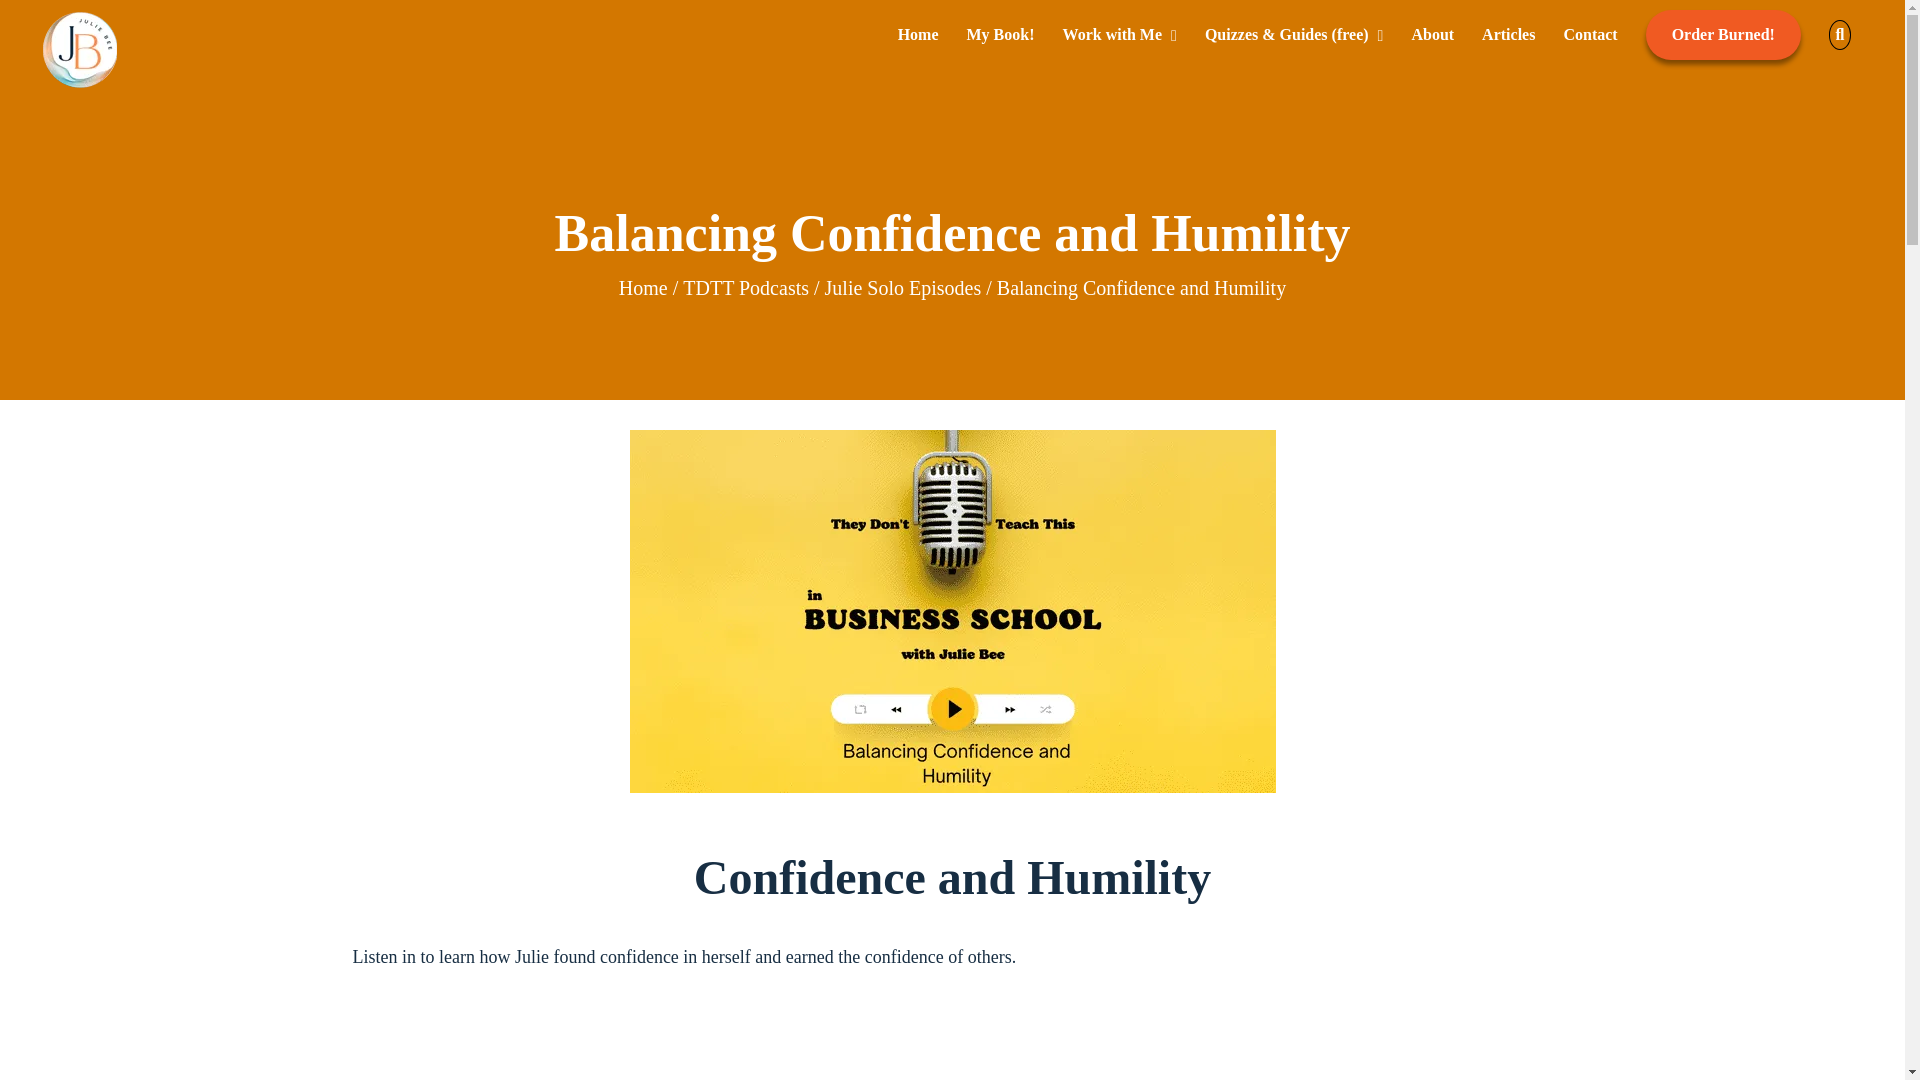 The width and height of the screenshot is (1920, 1080). Describe the element at coordinates (918, 35) in the screenshot. I see `Home` at that location.